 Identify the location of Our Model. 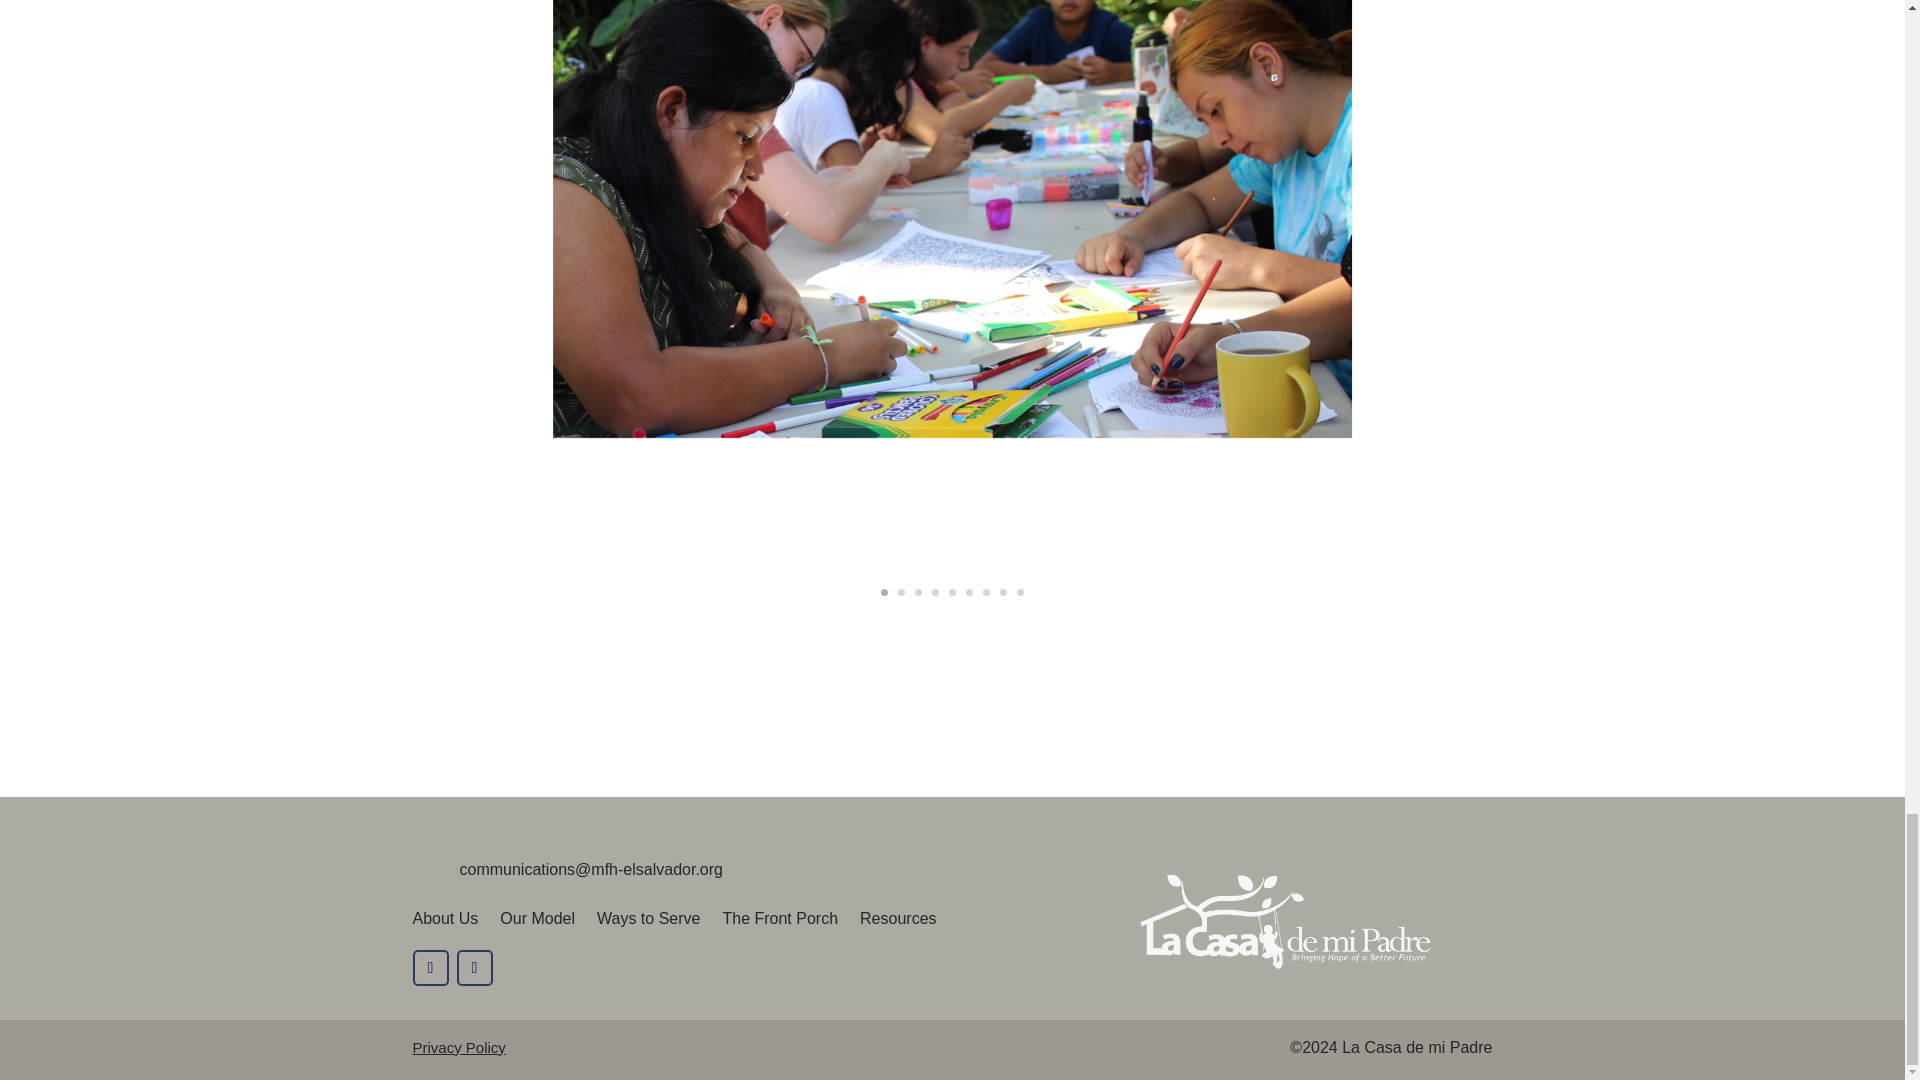
(536, 922).